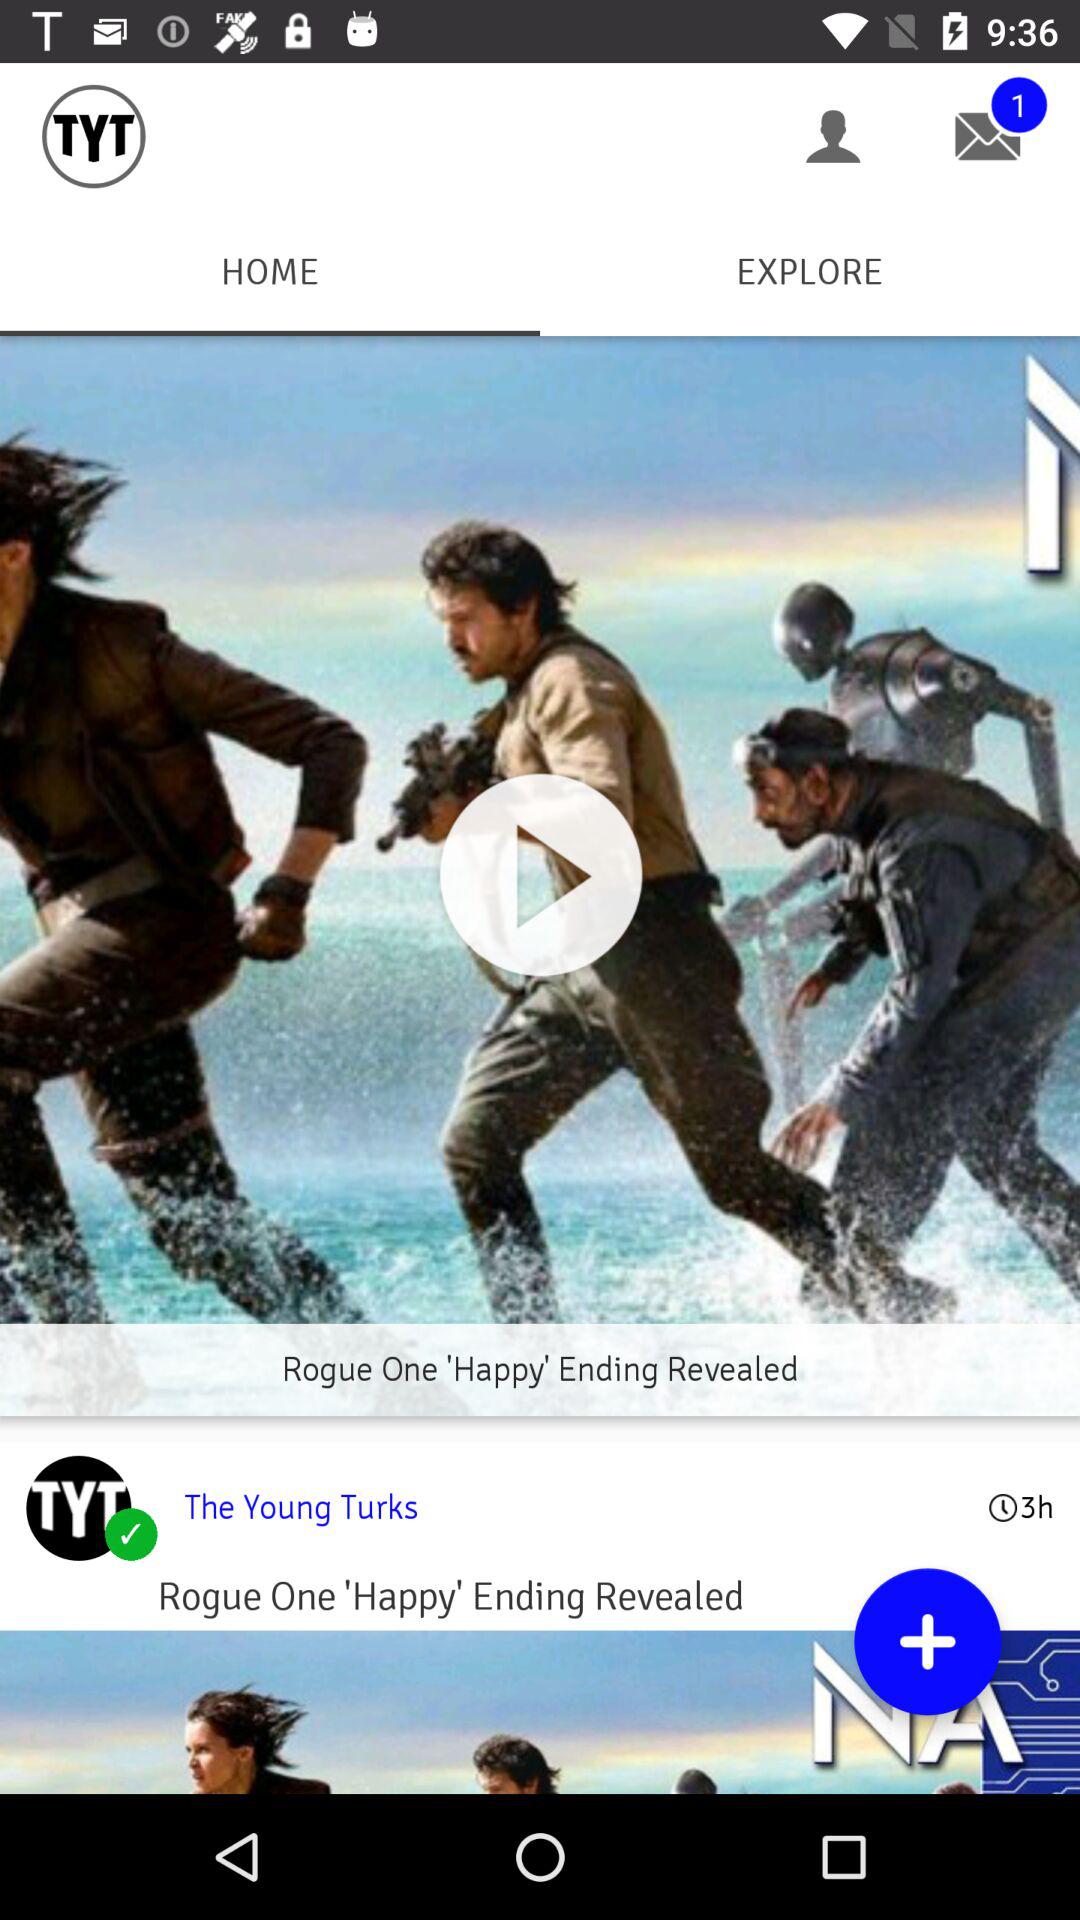 This screenshot has height=1920, width=1080. Describe the element at coordinates (78, 1508) in the screenshot. I see `press the app next to the rogue one happy` at that location.